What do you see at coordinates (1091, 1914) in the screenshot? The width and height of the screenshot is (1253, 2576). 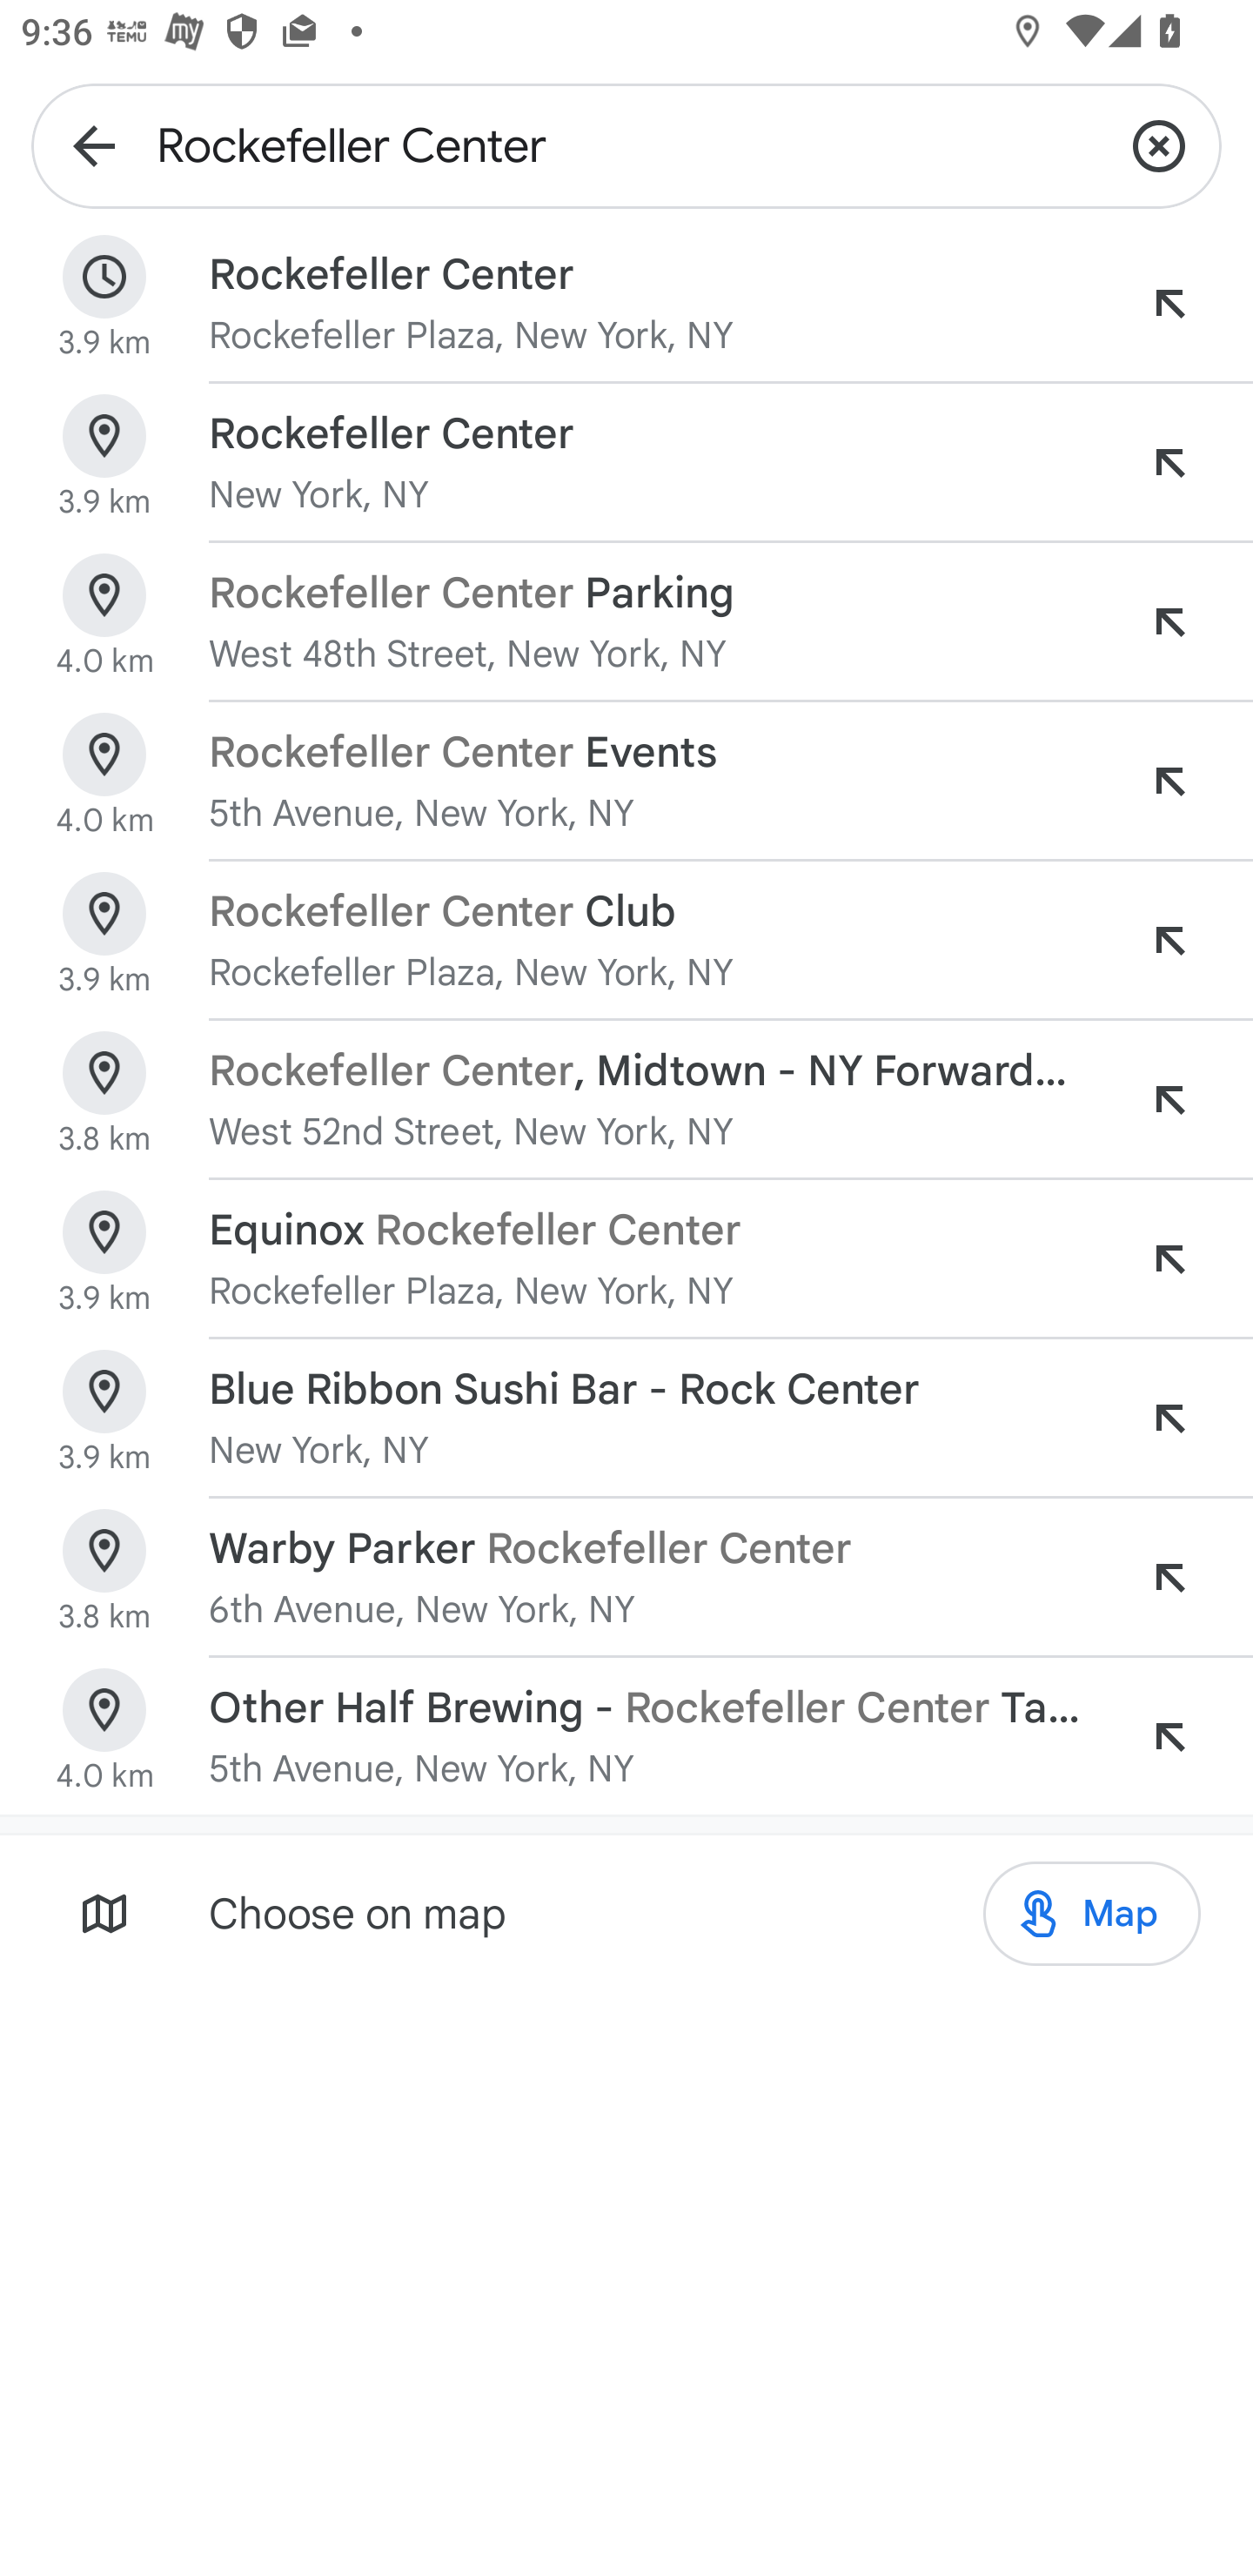 I see `Map Map Map` at bounding box center [1091, 1914].